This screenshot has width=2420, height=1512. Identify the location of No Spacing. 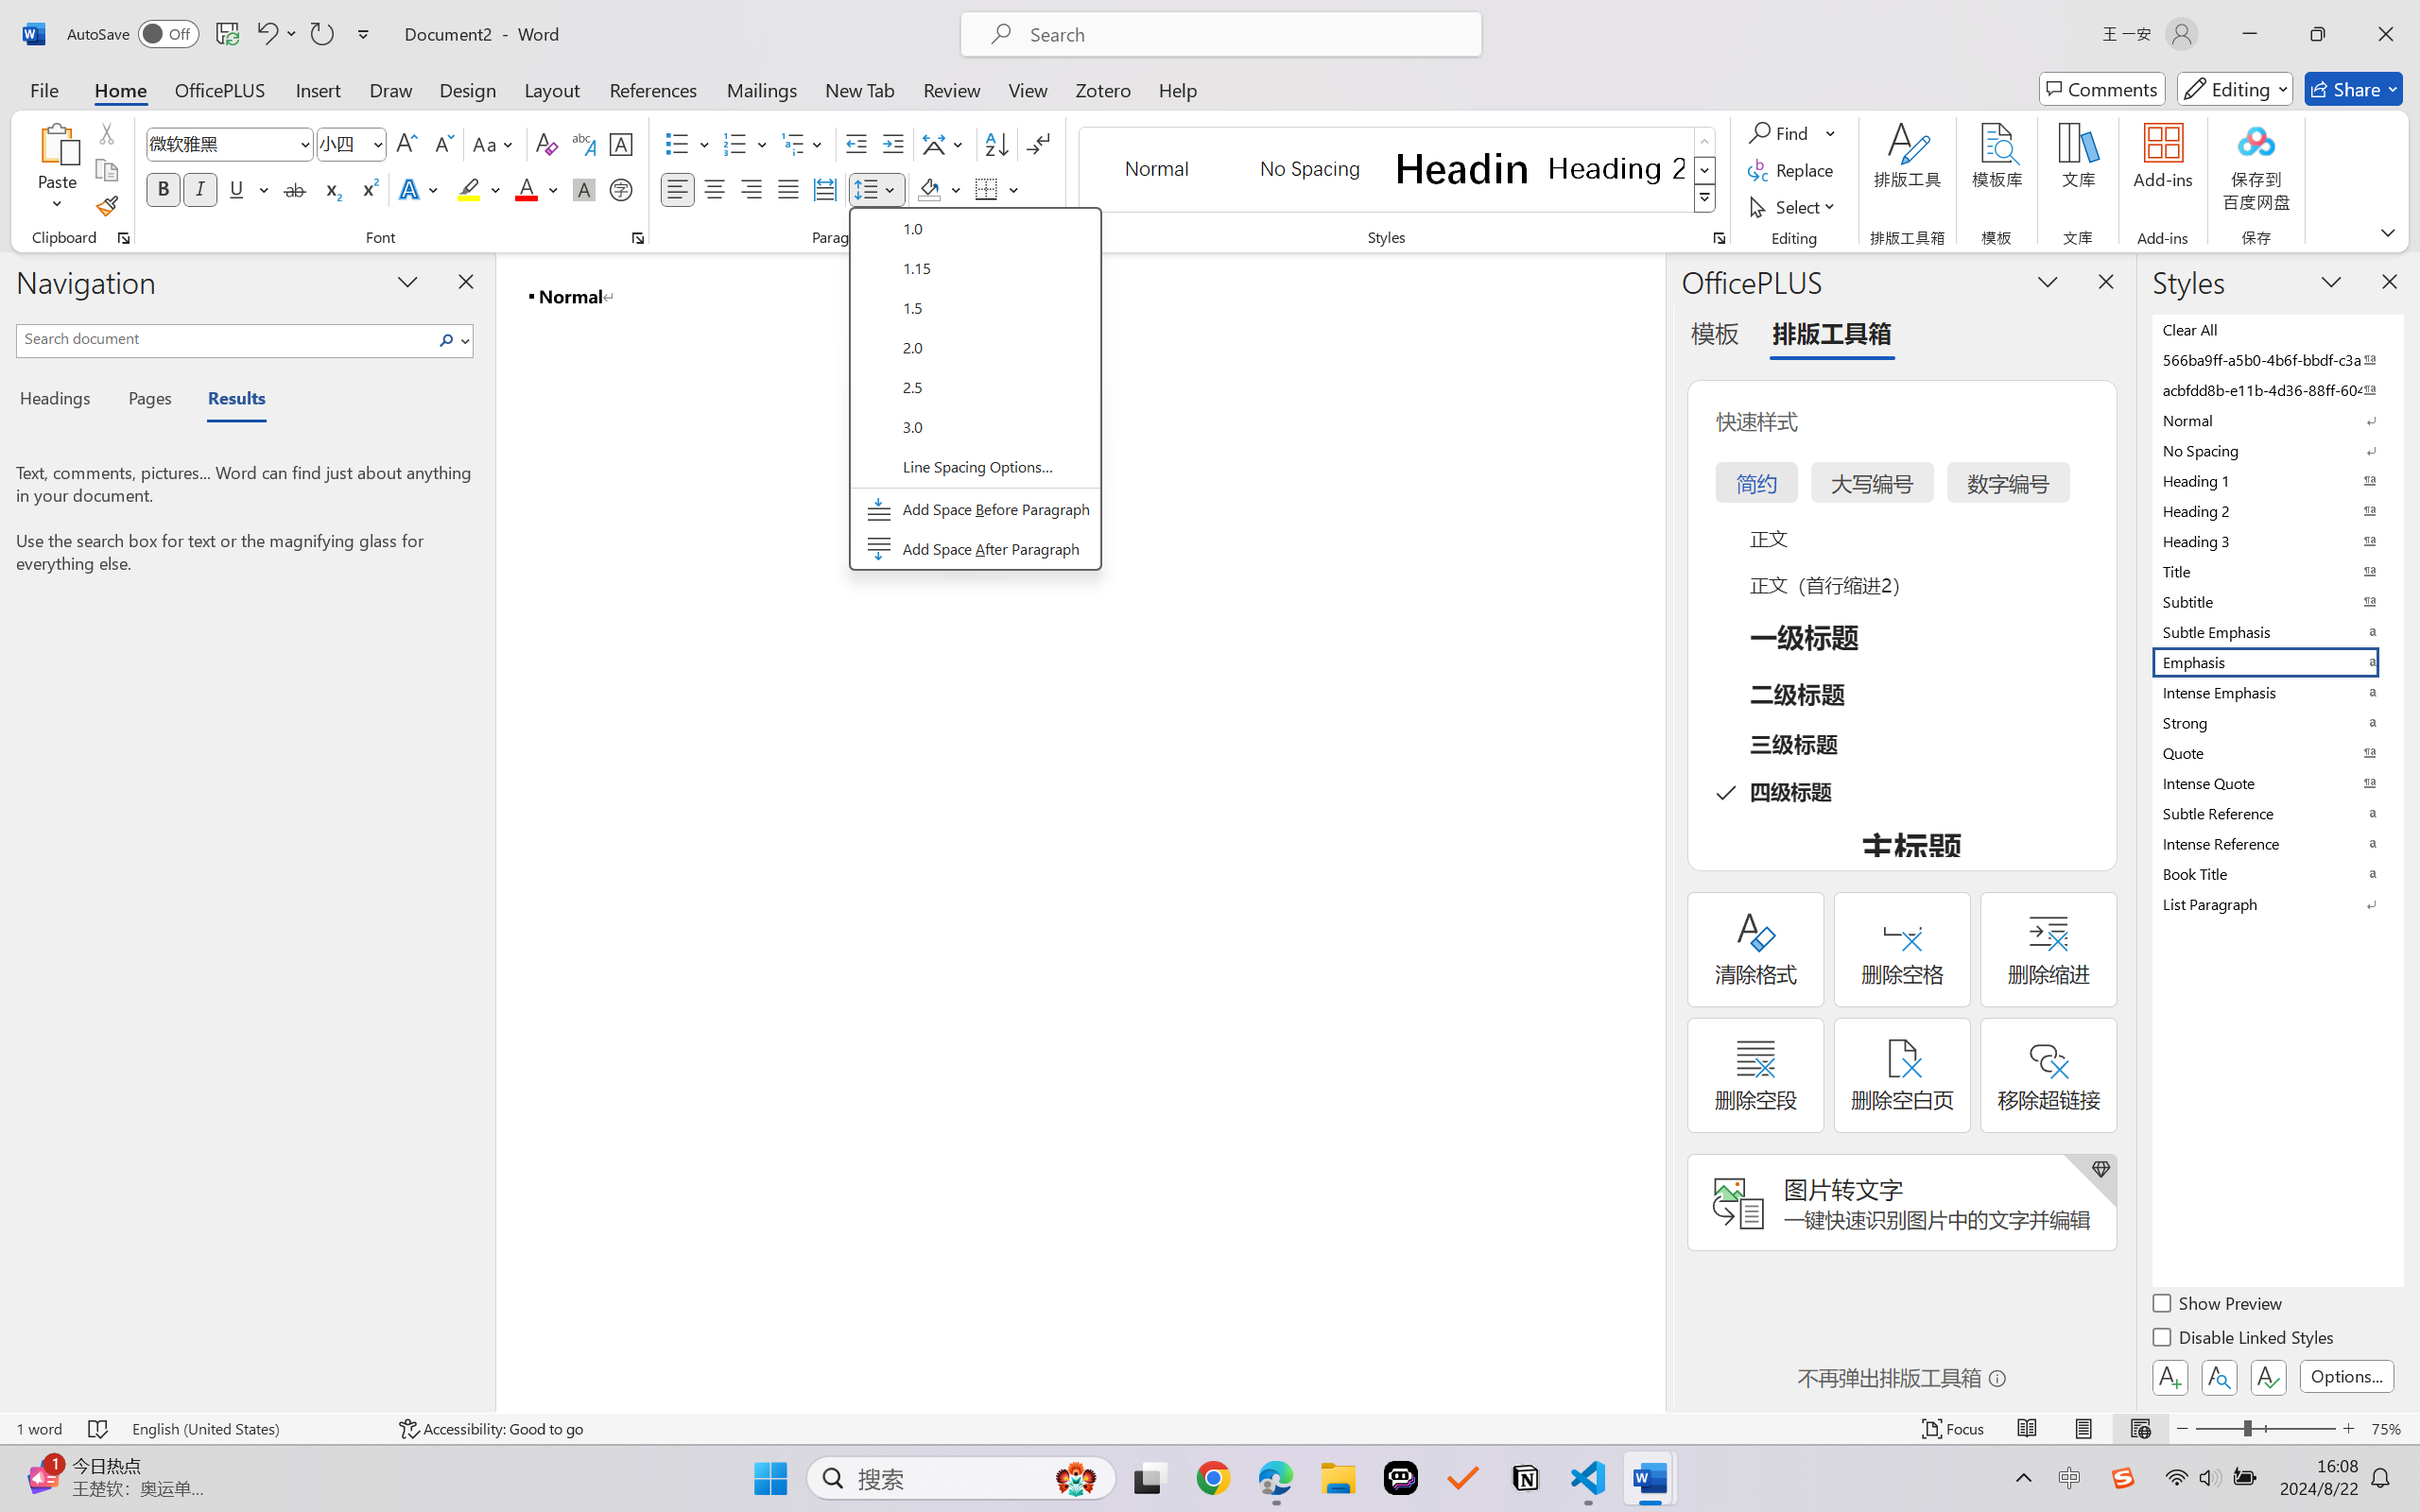
(2276, 450).